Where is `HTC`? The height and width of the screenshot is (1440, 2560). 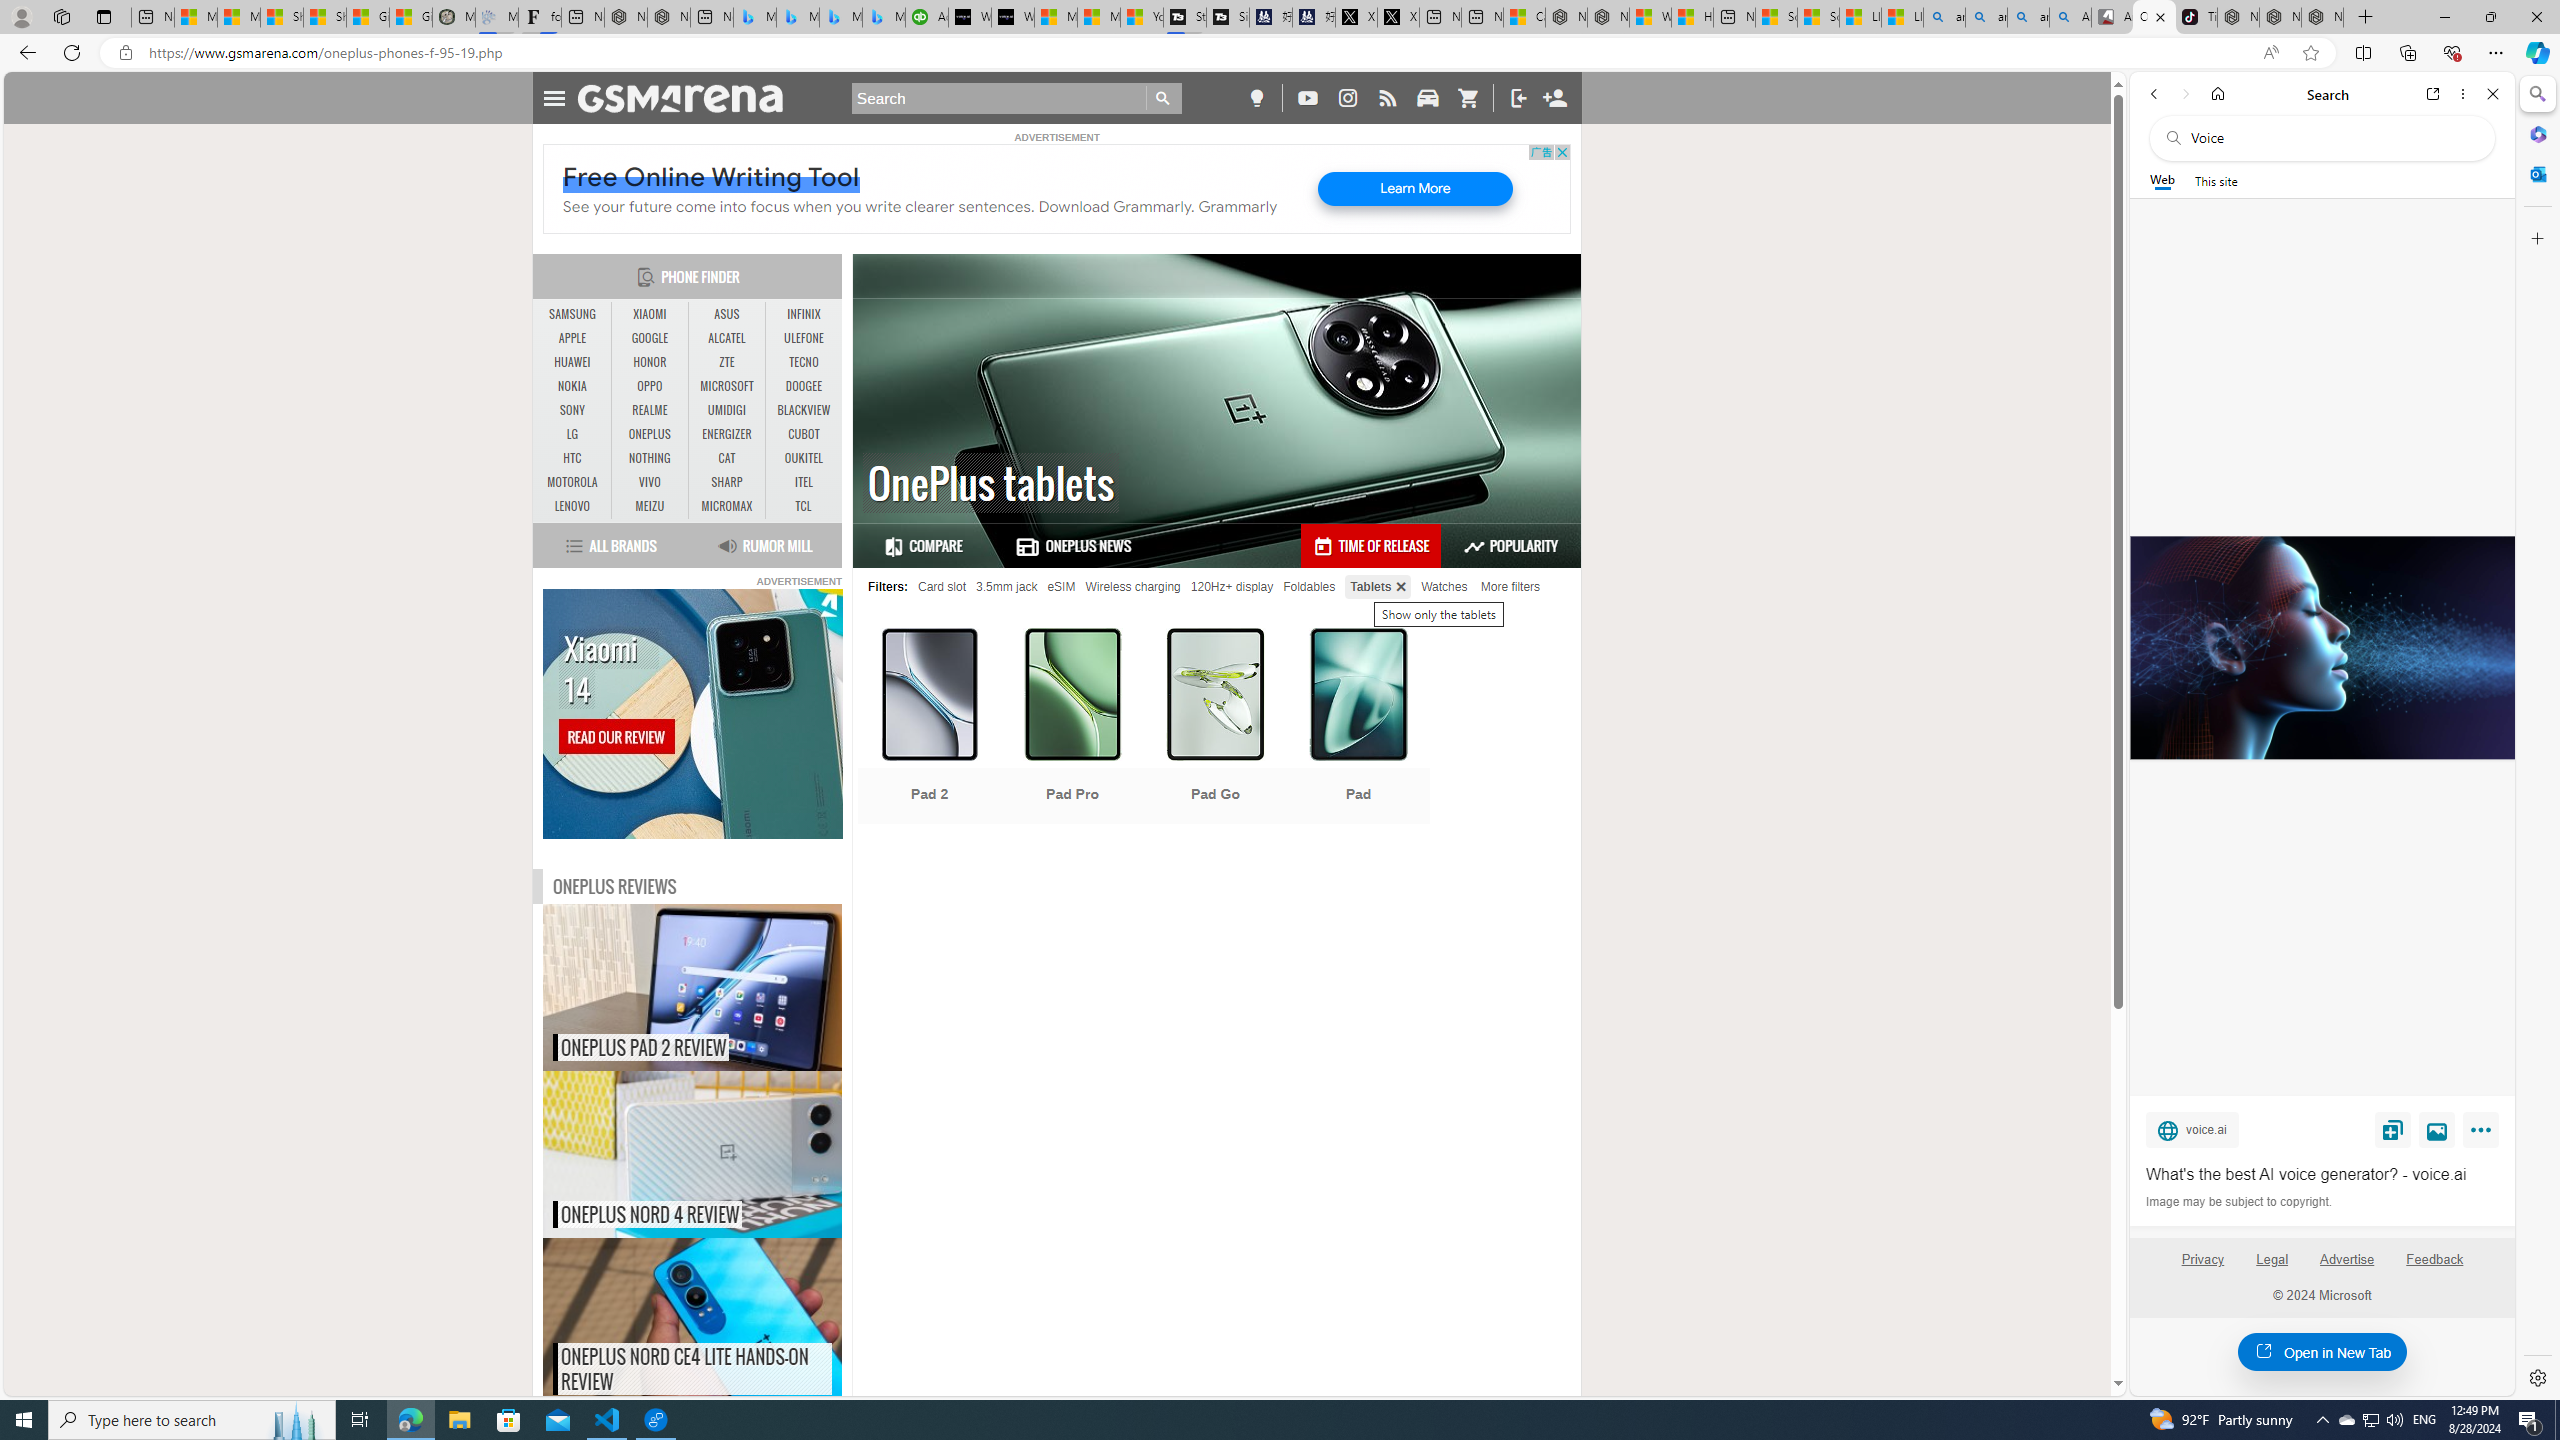 HTC is located at coordinates (573, 459).